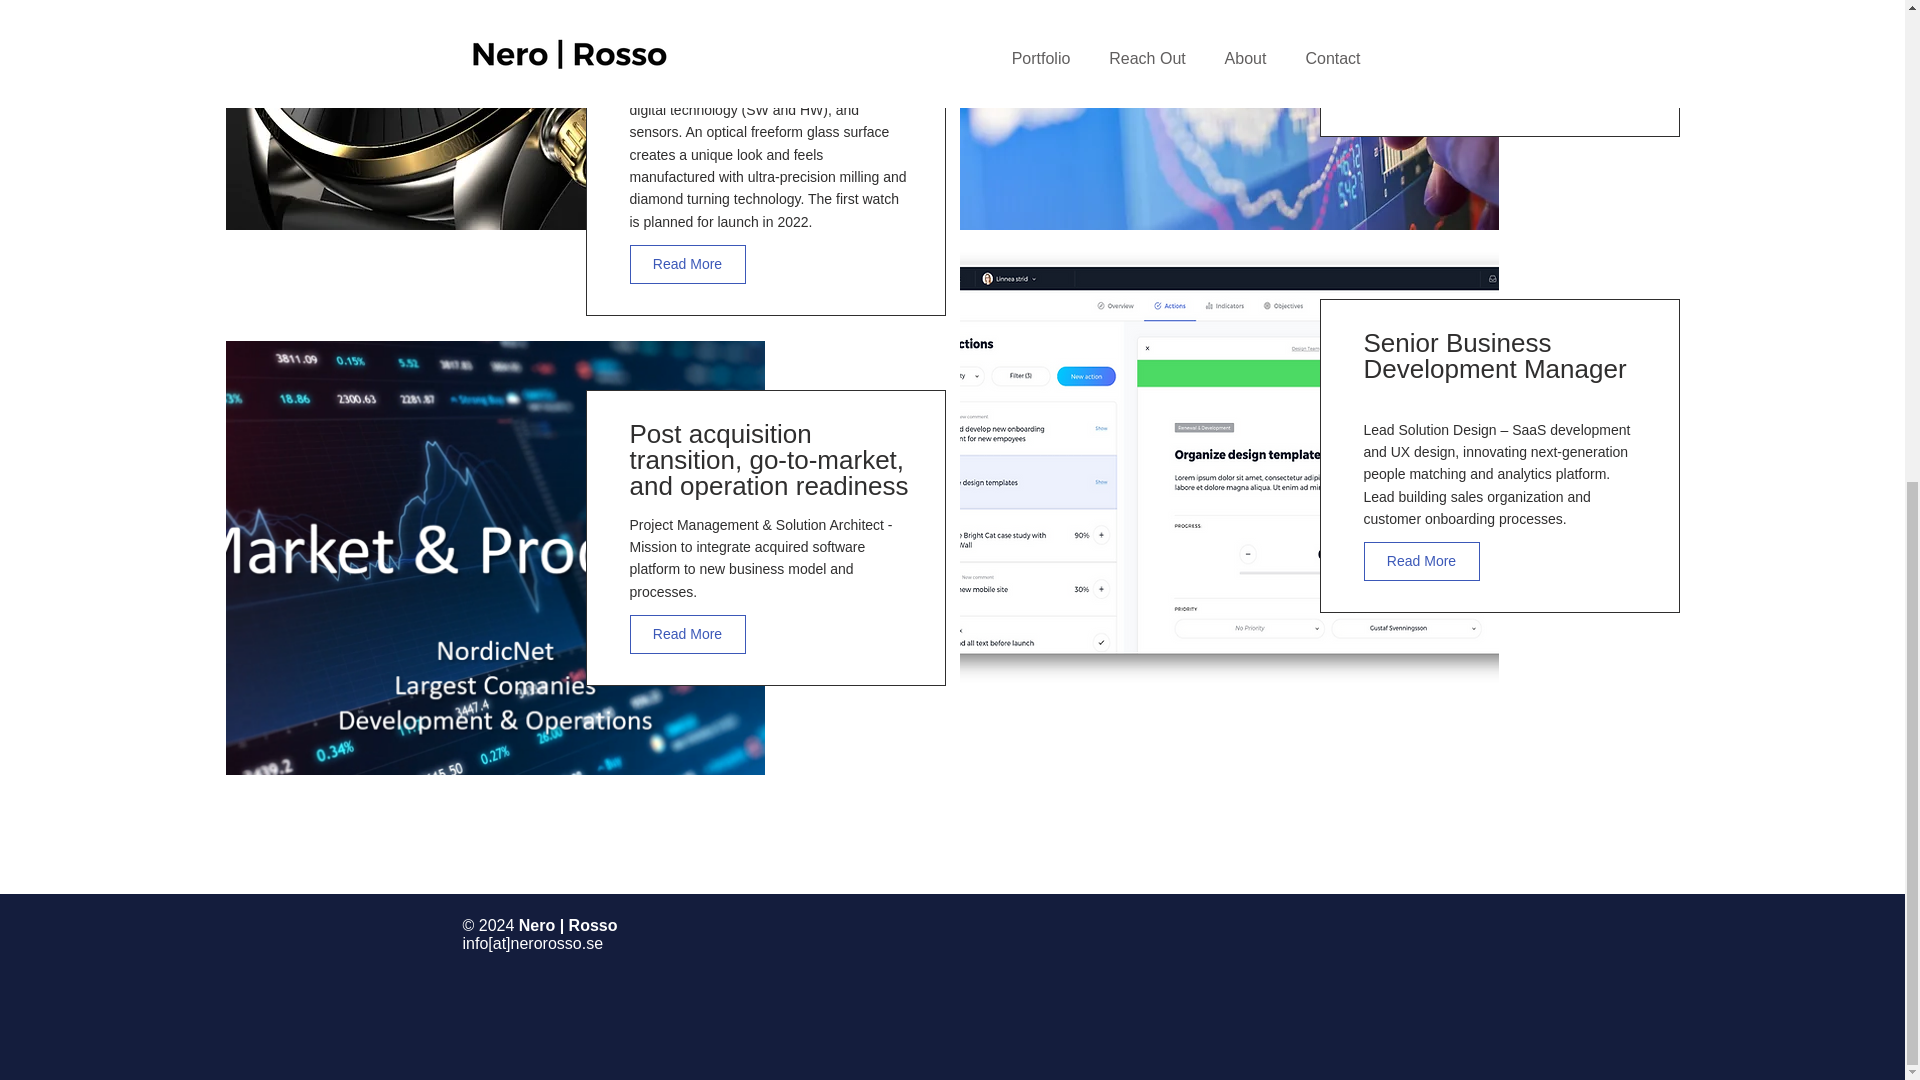 The height and width of the screenshot is (1080, 1920). I want to click on 12fd14af-6bdf-4da3-86f9-3bede020c5aa.JPG, so click(495, 114).